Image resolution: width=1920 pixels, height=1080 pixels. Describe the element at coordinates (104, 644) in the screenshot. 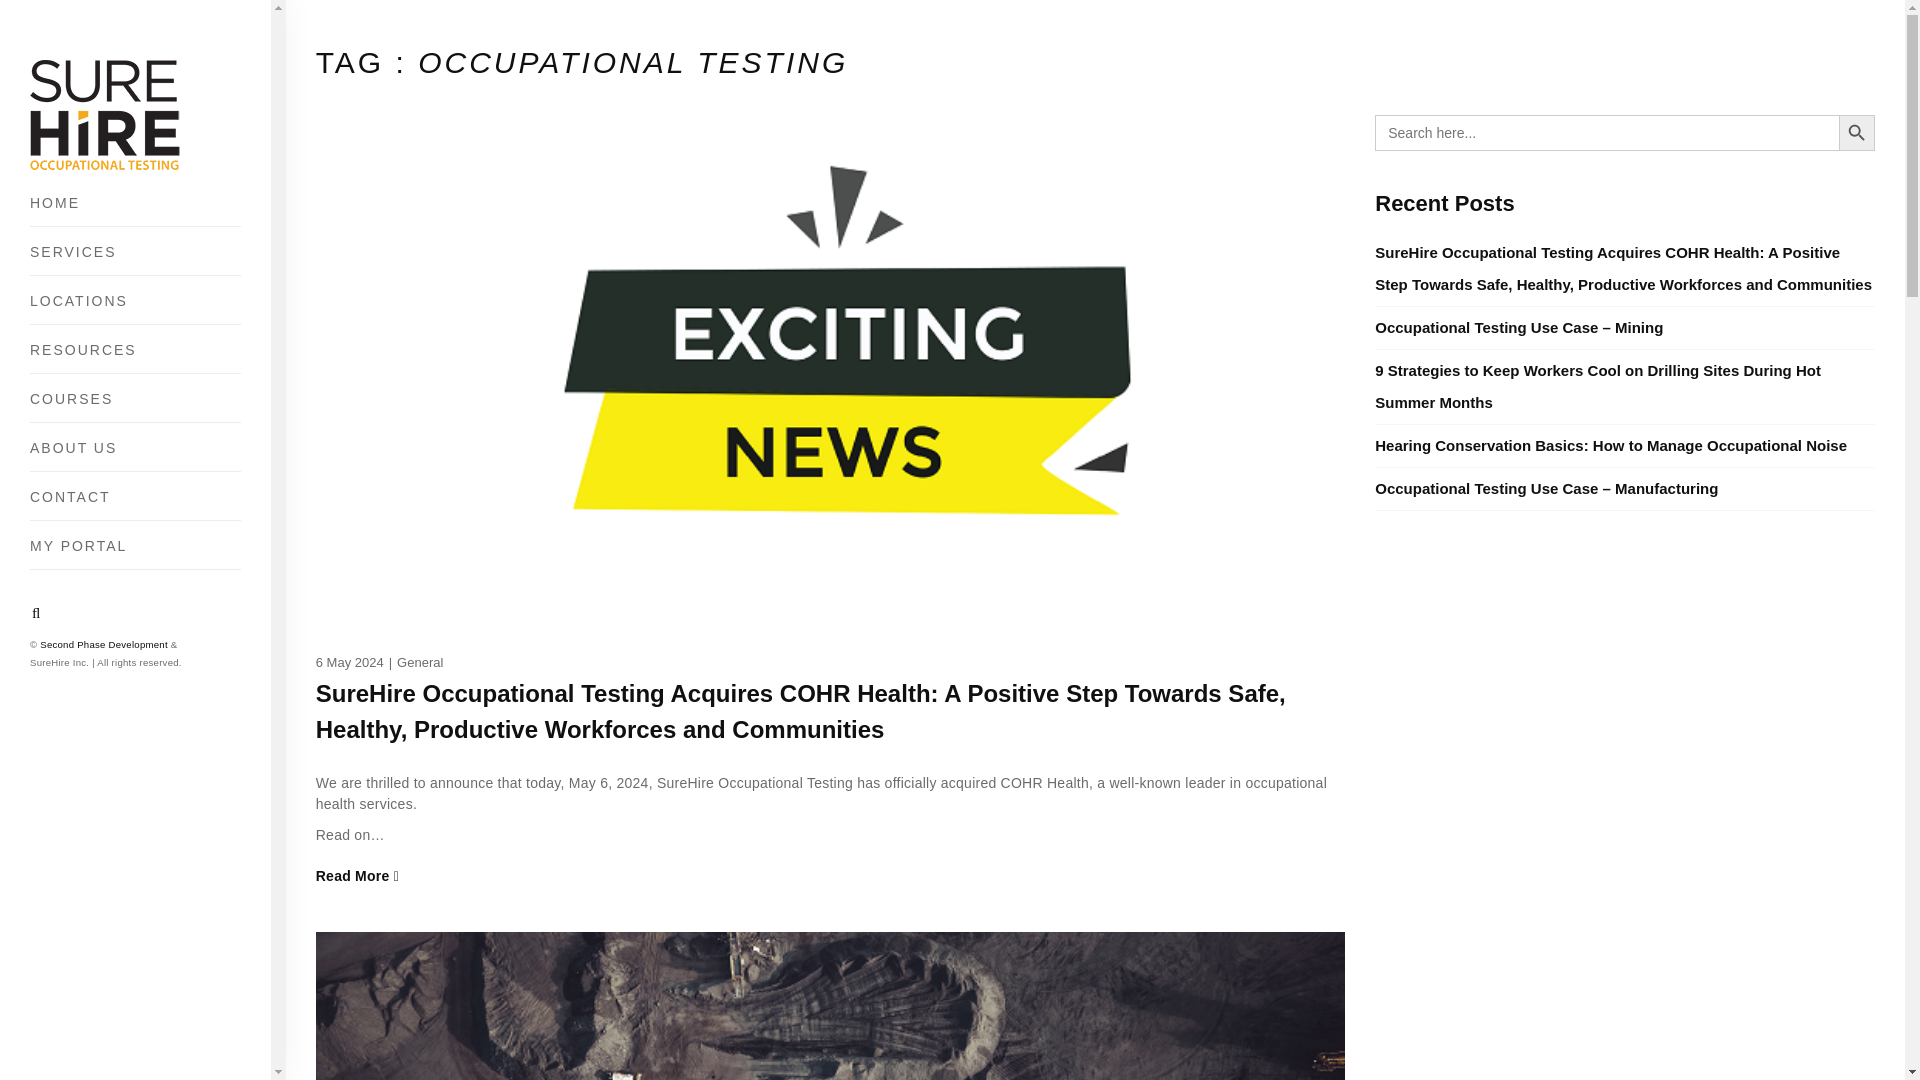

I see `Second Phase Development` at that location.